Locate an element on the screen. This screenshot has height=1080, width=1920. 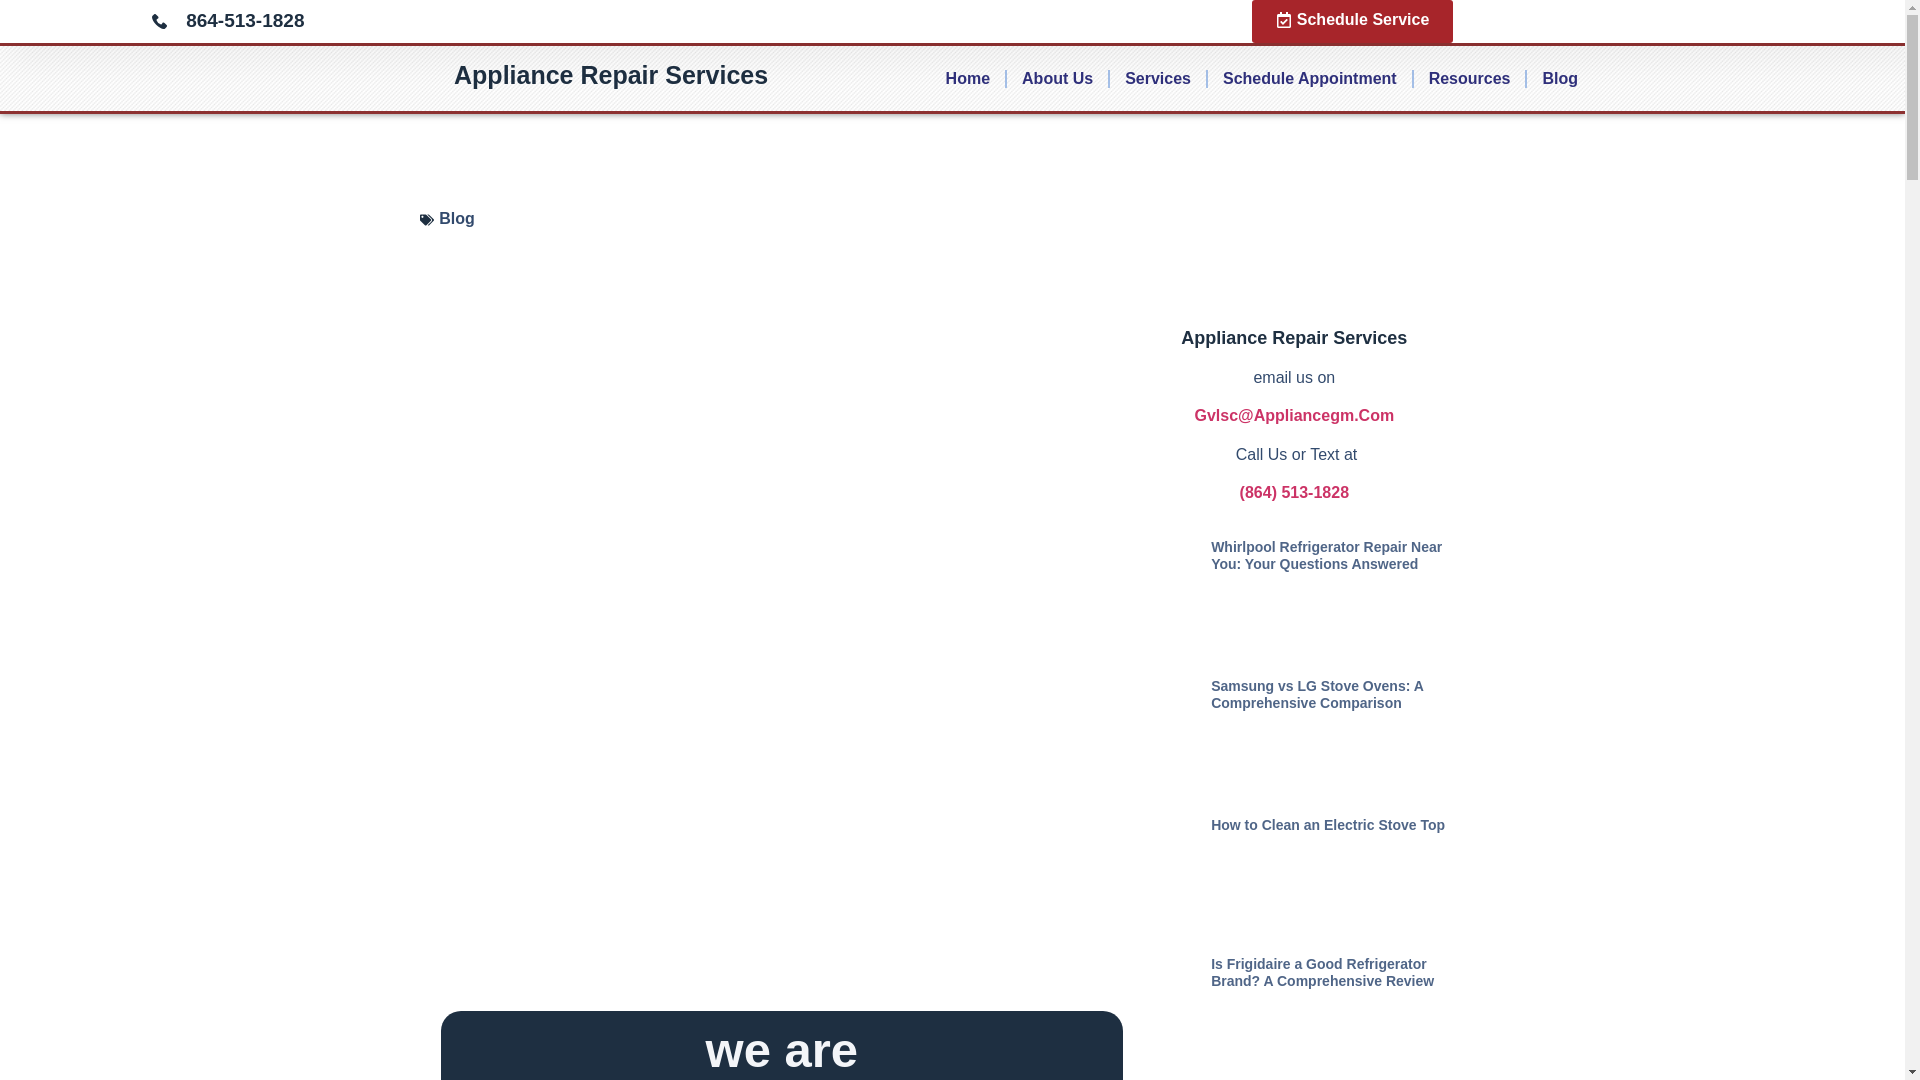
About Us is located at coordinates (1056, 78).